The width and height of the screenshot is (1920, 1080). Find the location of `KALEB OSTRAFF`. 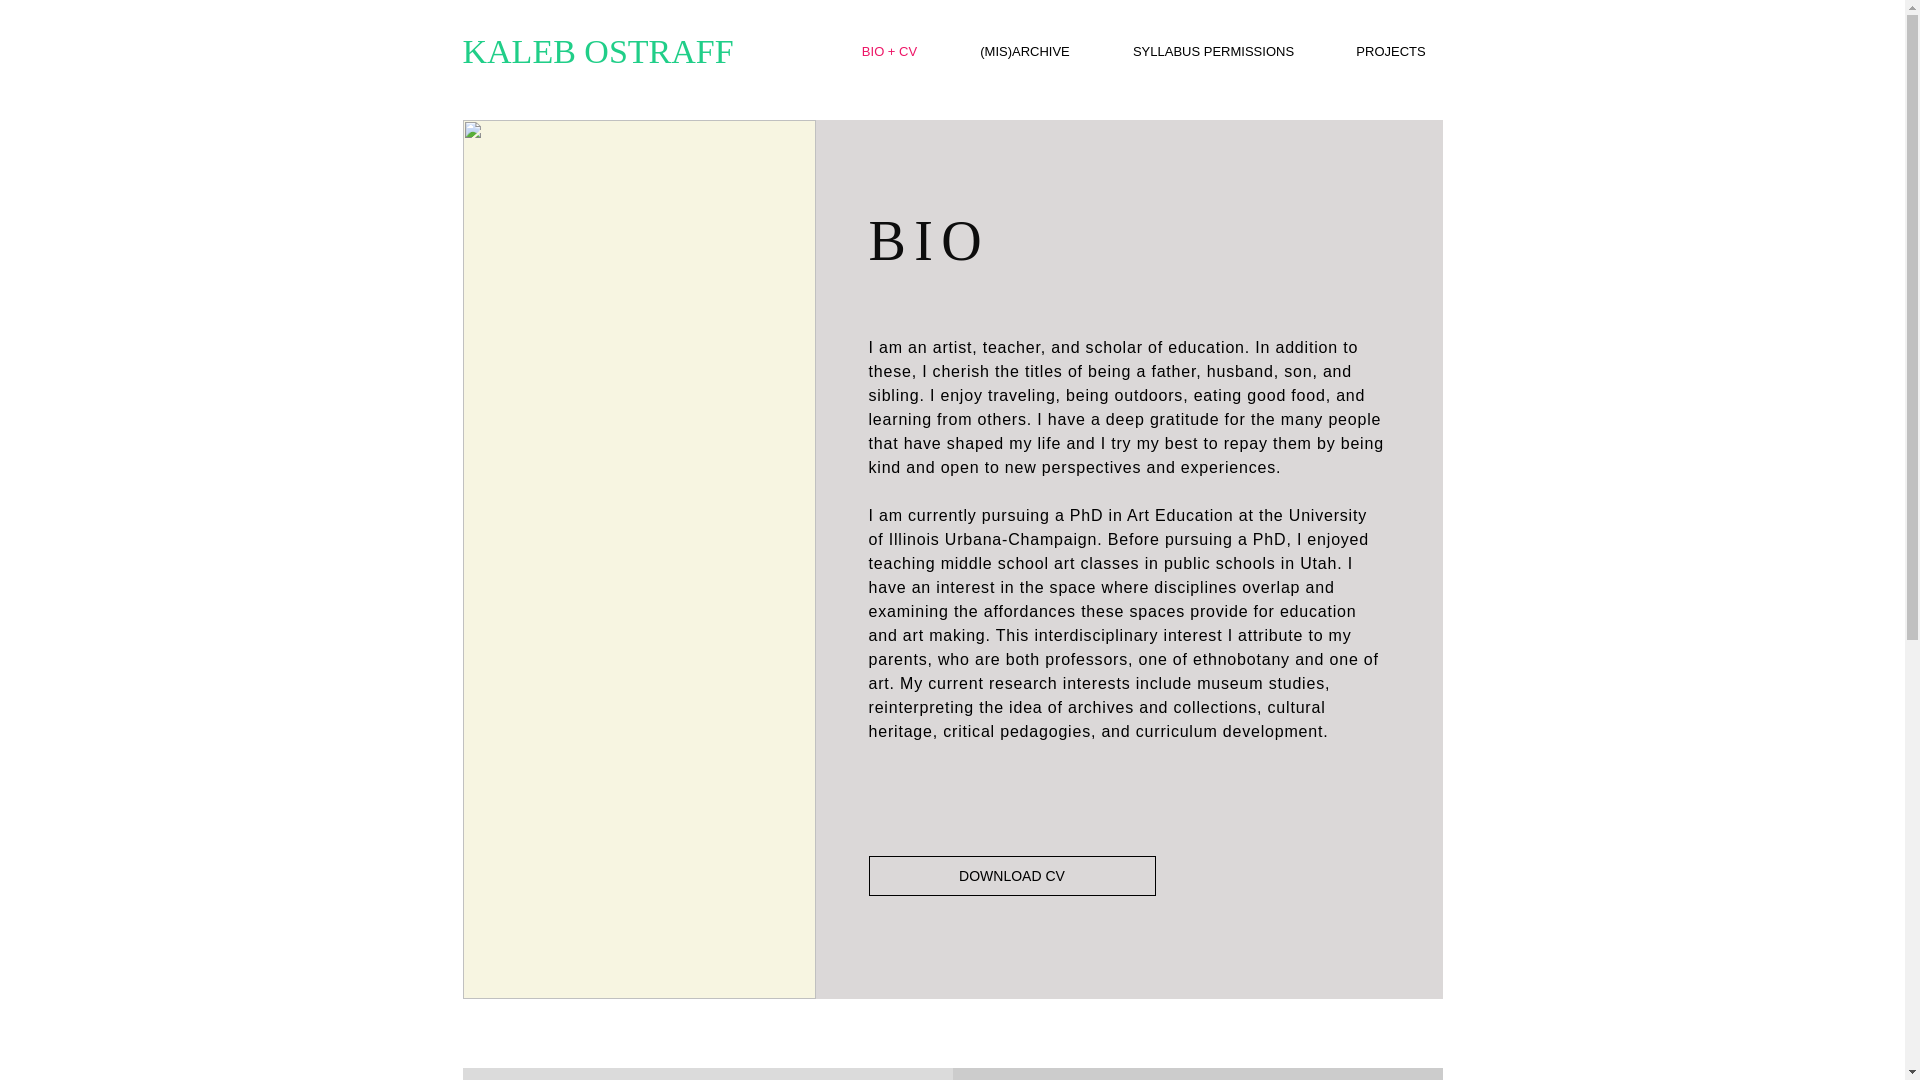

KALEB OSTRAFF is located at coordinates (598, 51).